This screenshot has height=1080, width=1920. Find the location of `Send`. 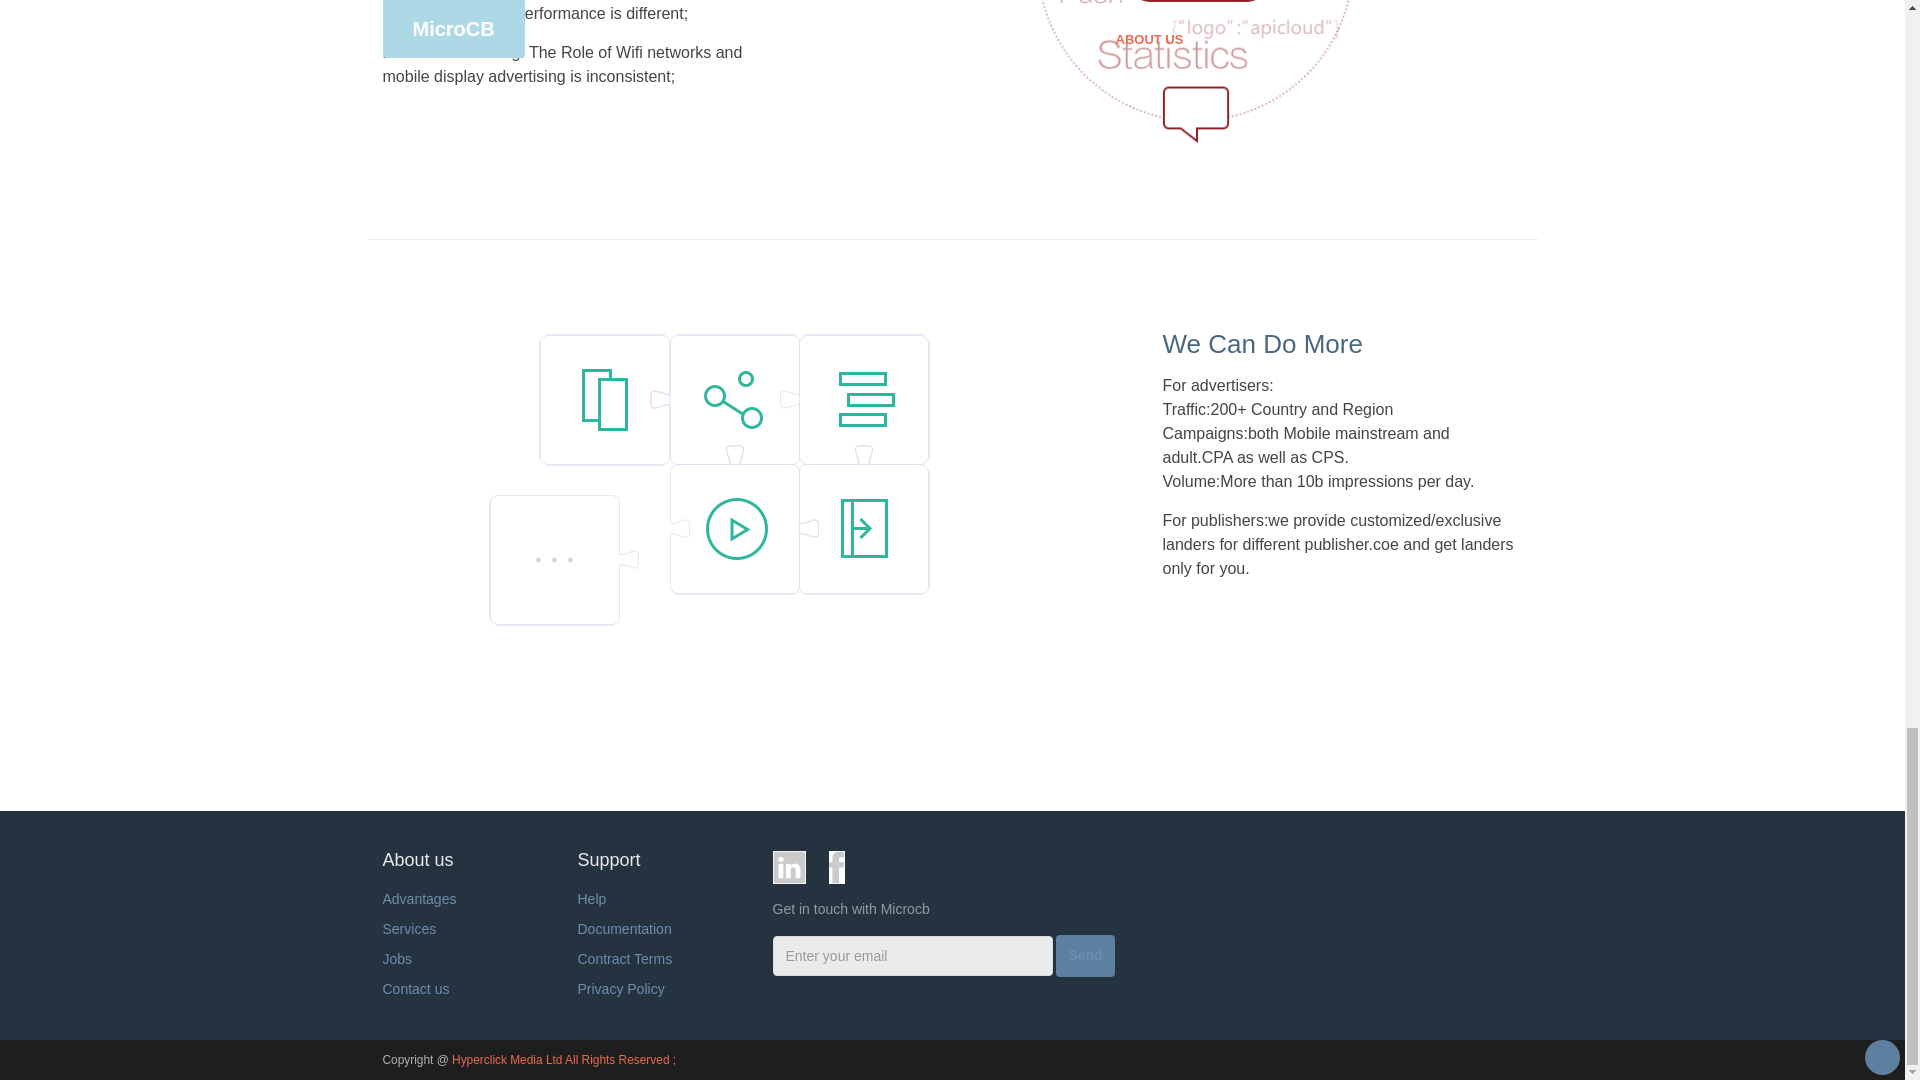

Send is located at coordinates (1084, 955).